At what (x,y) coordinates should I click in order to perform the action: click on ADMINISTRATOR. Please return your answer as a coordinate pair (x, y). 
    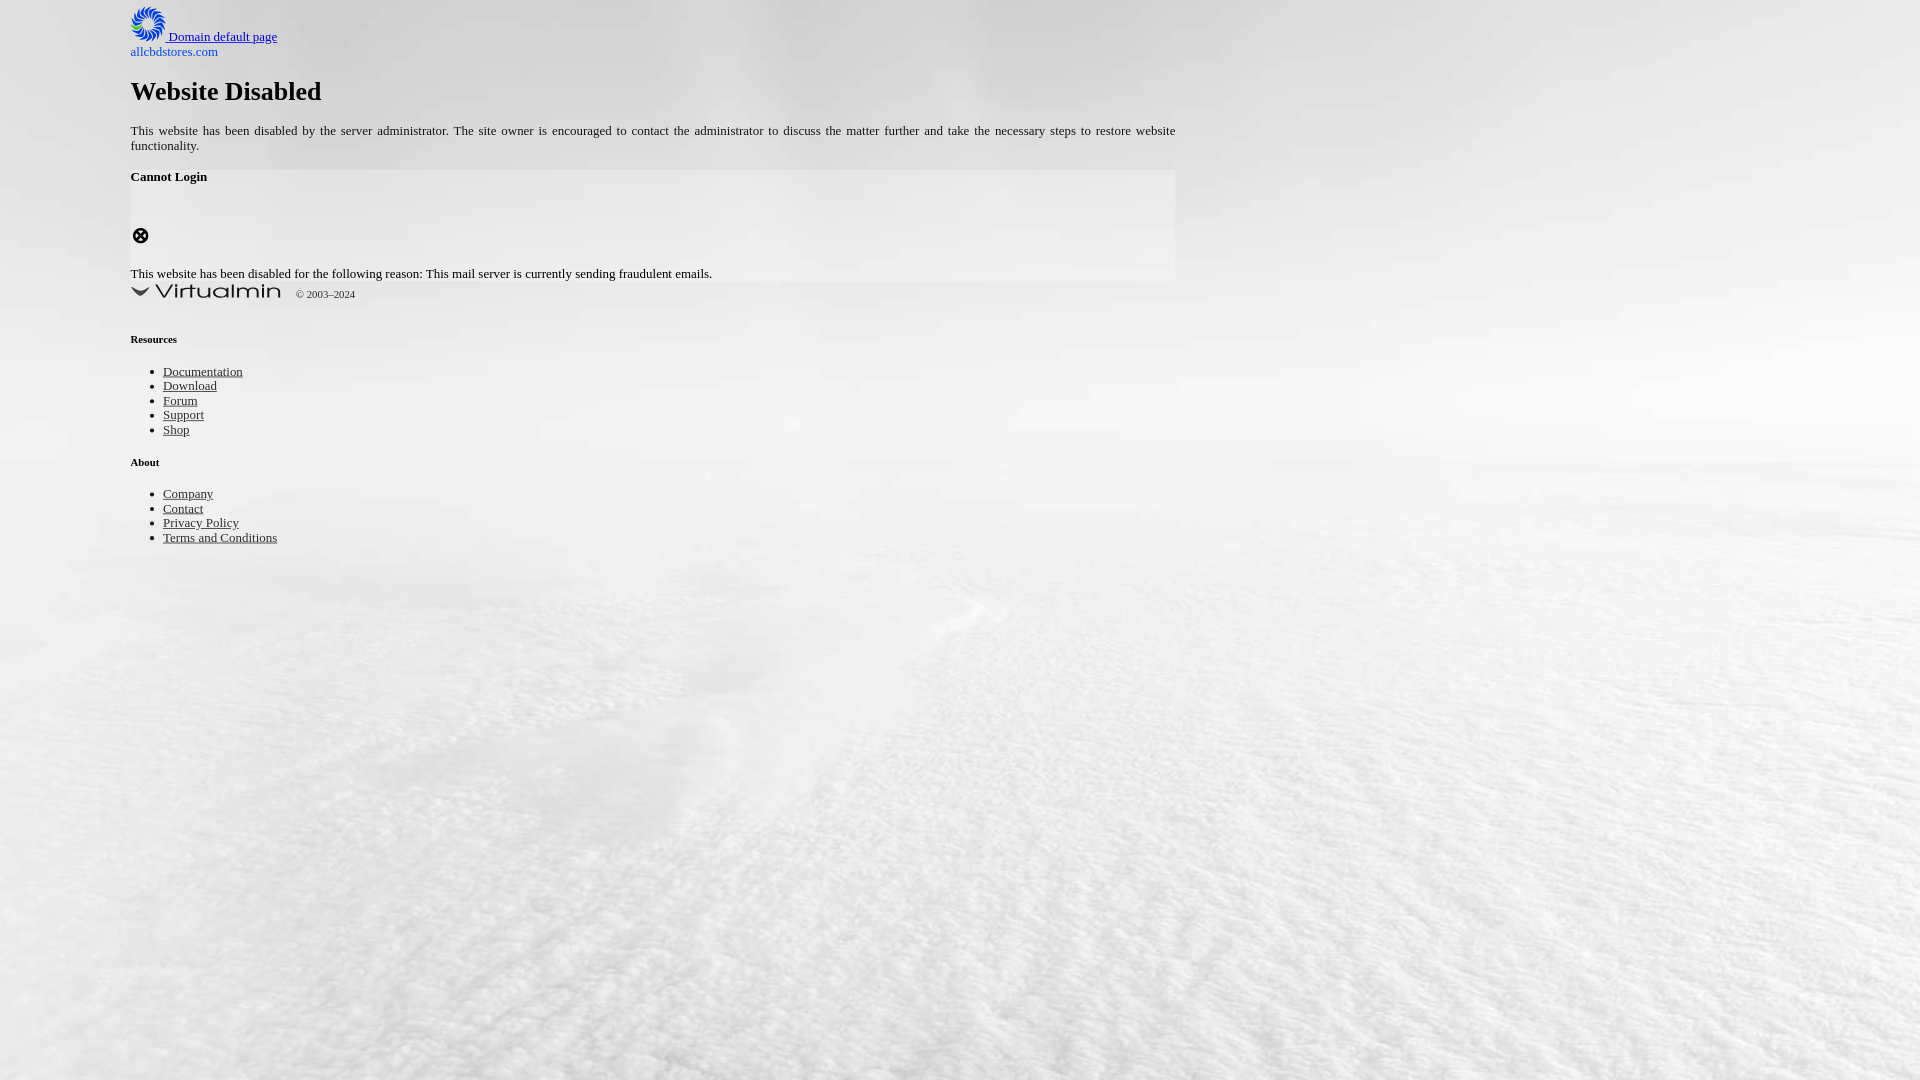
    Looking at the image, I should click on (550, 157).